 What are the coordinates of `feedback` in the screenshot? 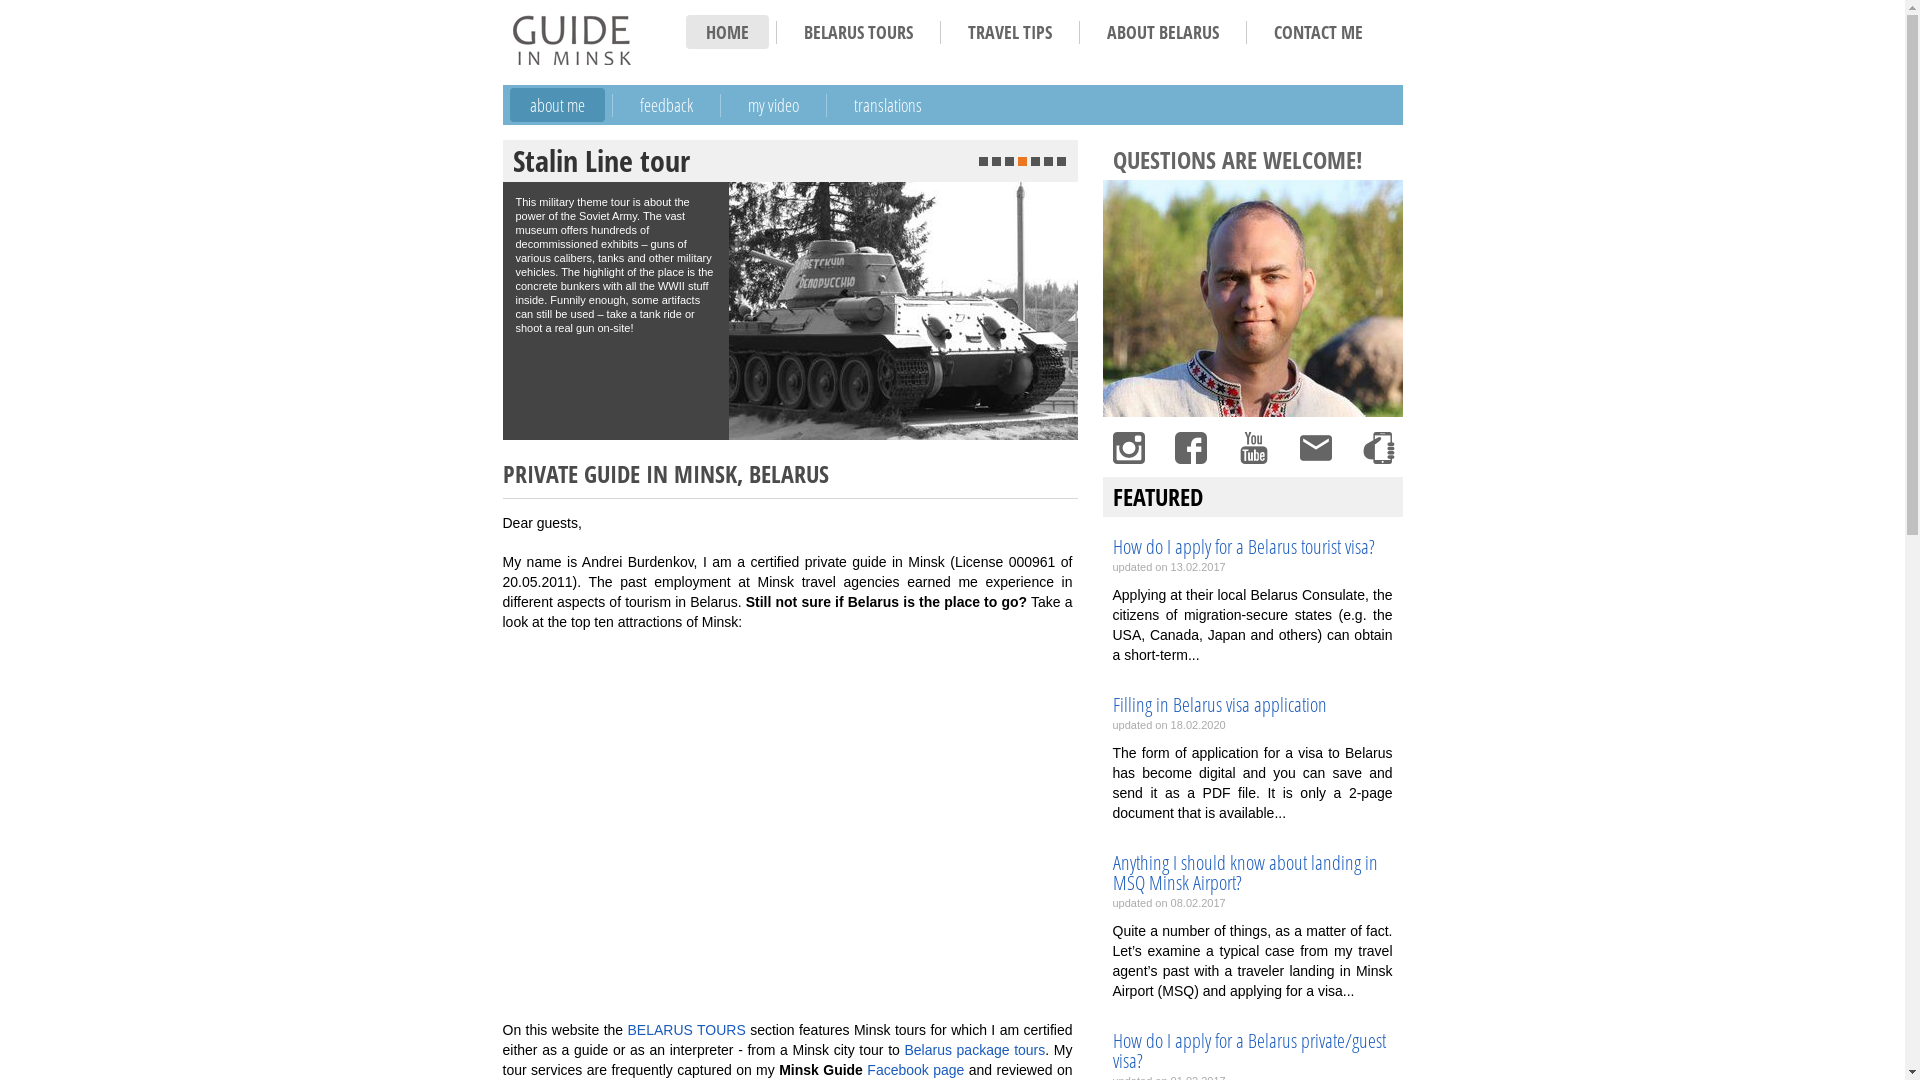 It's located at (666, 105).